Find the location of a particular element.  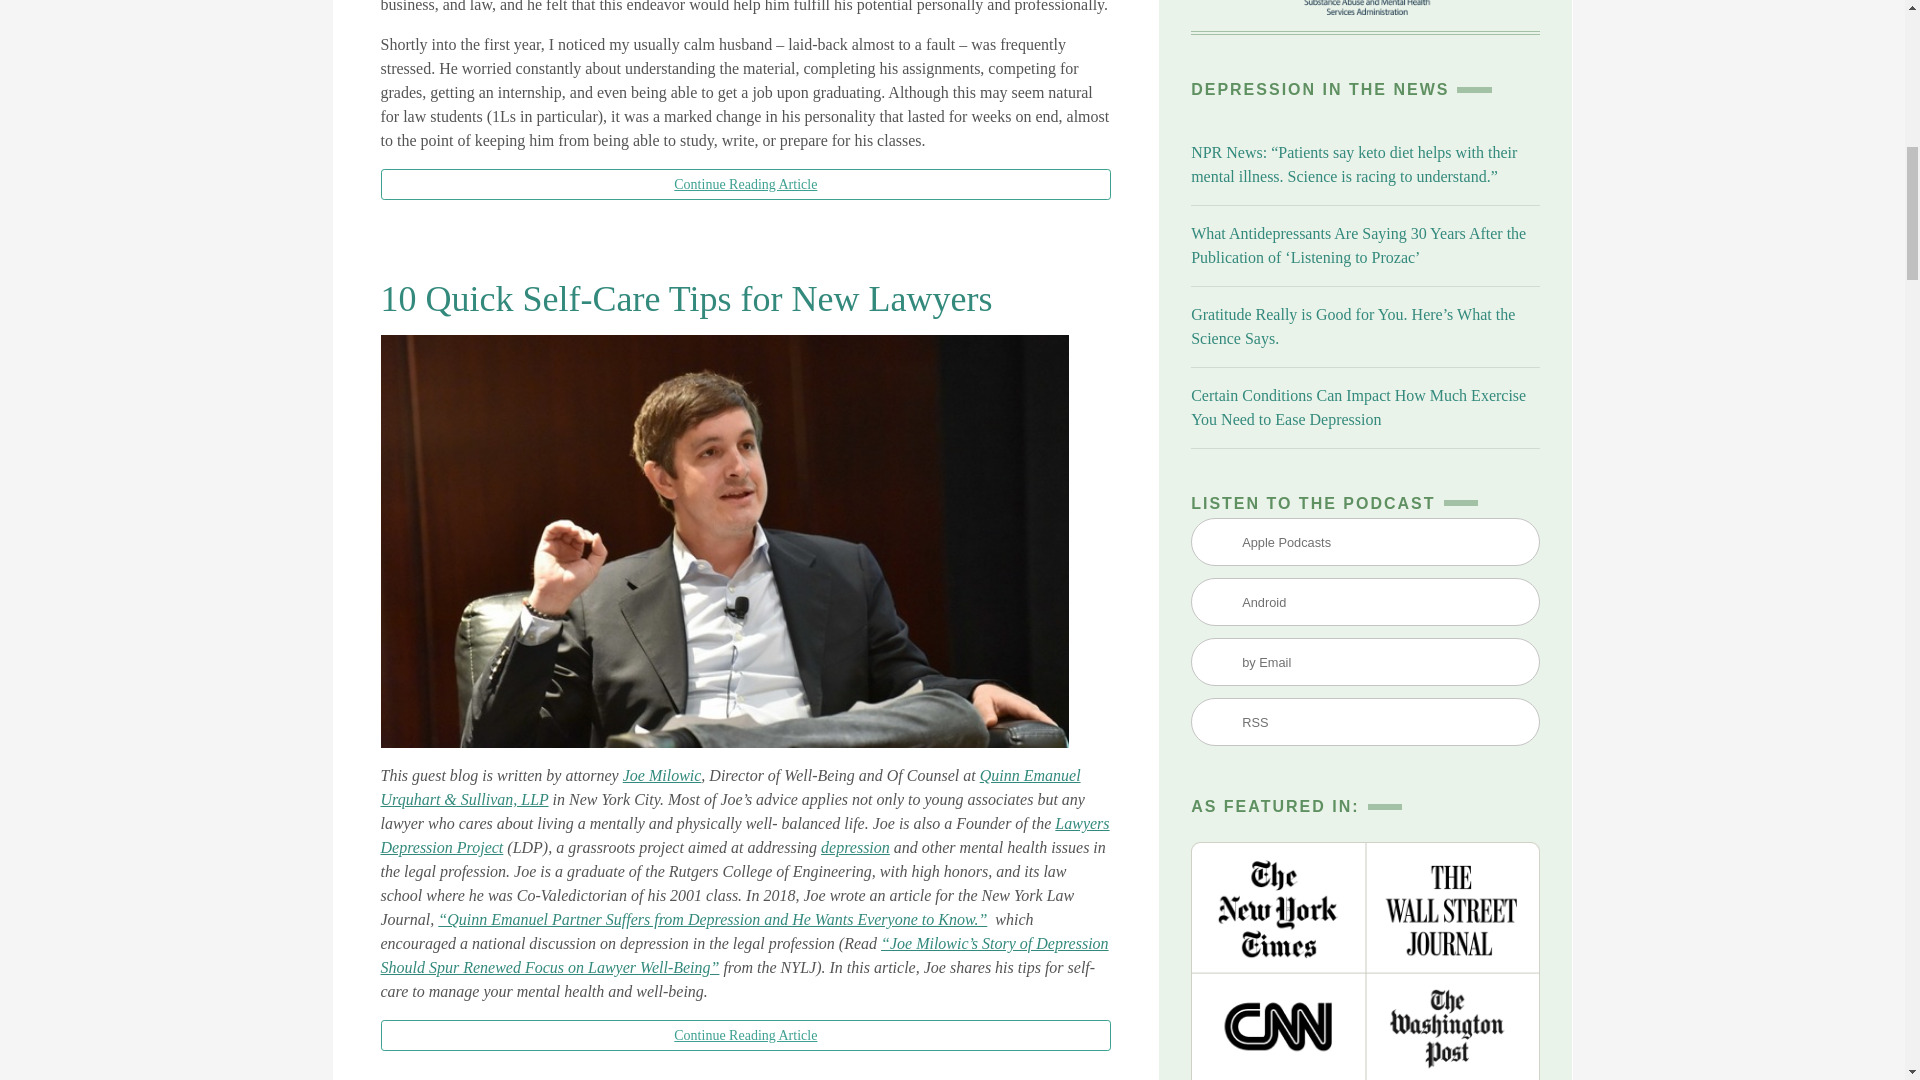

depression is located at coordinates (856, 848).